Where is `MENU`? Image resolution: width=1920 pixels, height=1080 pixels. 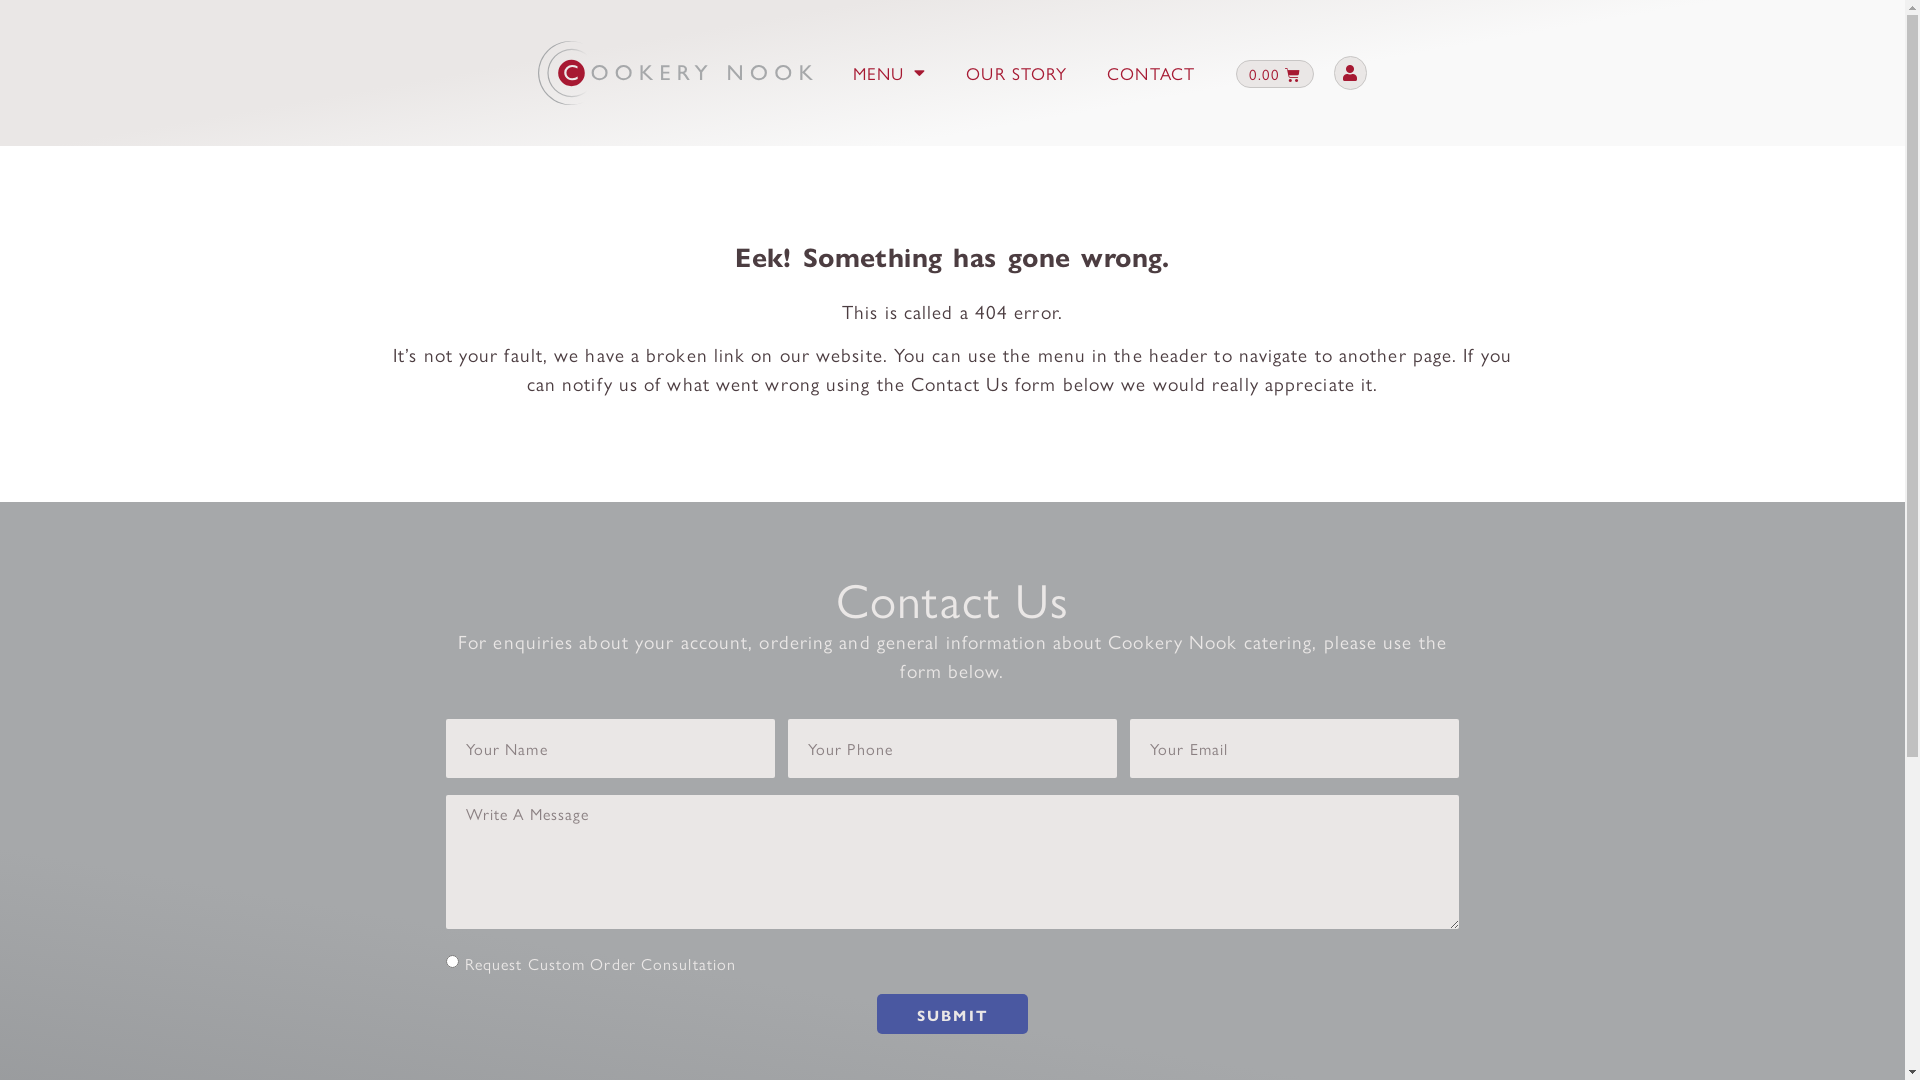
MENU is located at coordinates (890, 73).